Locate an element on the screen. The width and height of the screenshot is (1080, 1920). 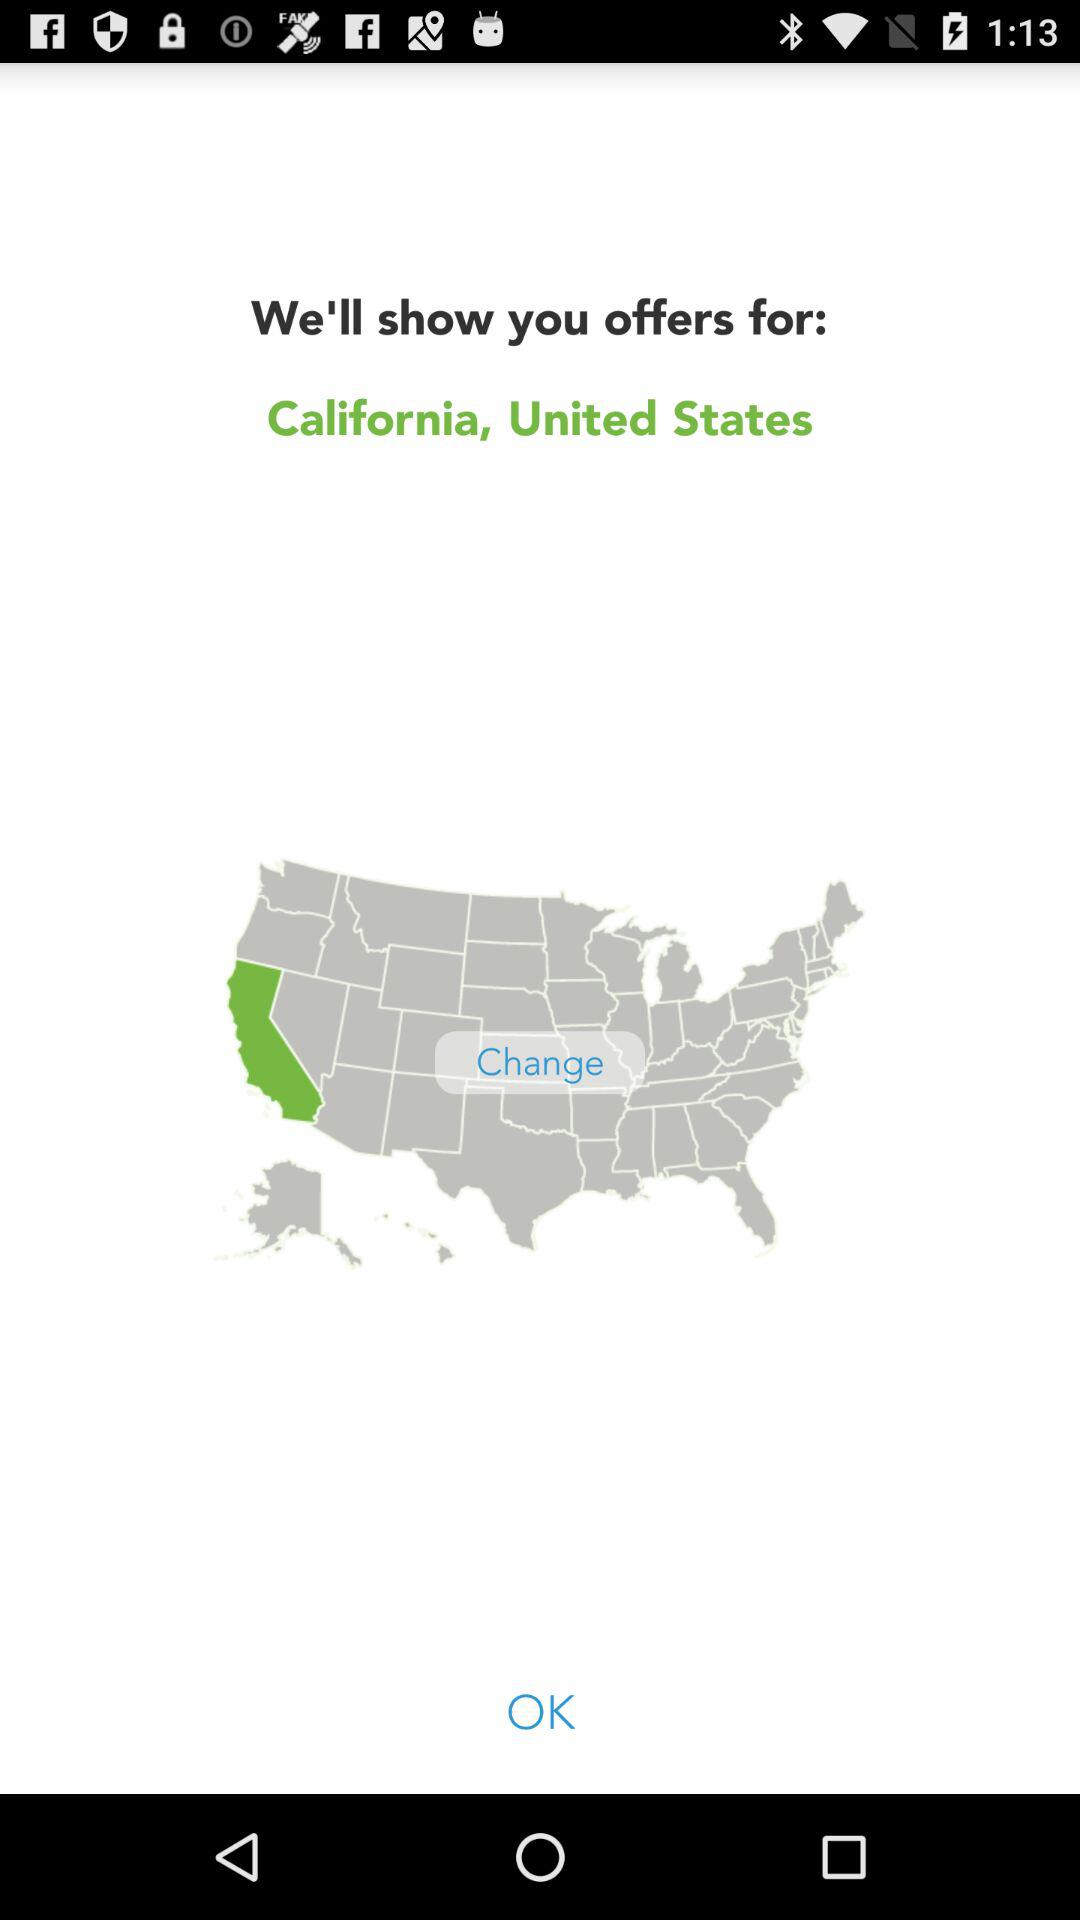
swipe to ok icon is located at coordinates (540, 1714).